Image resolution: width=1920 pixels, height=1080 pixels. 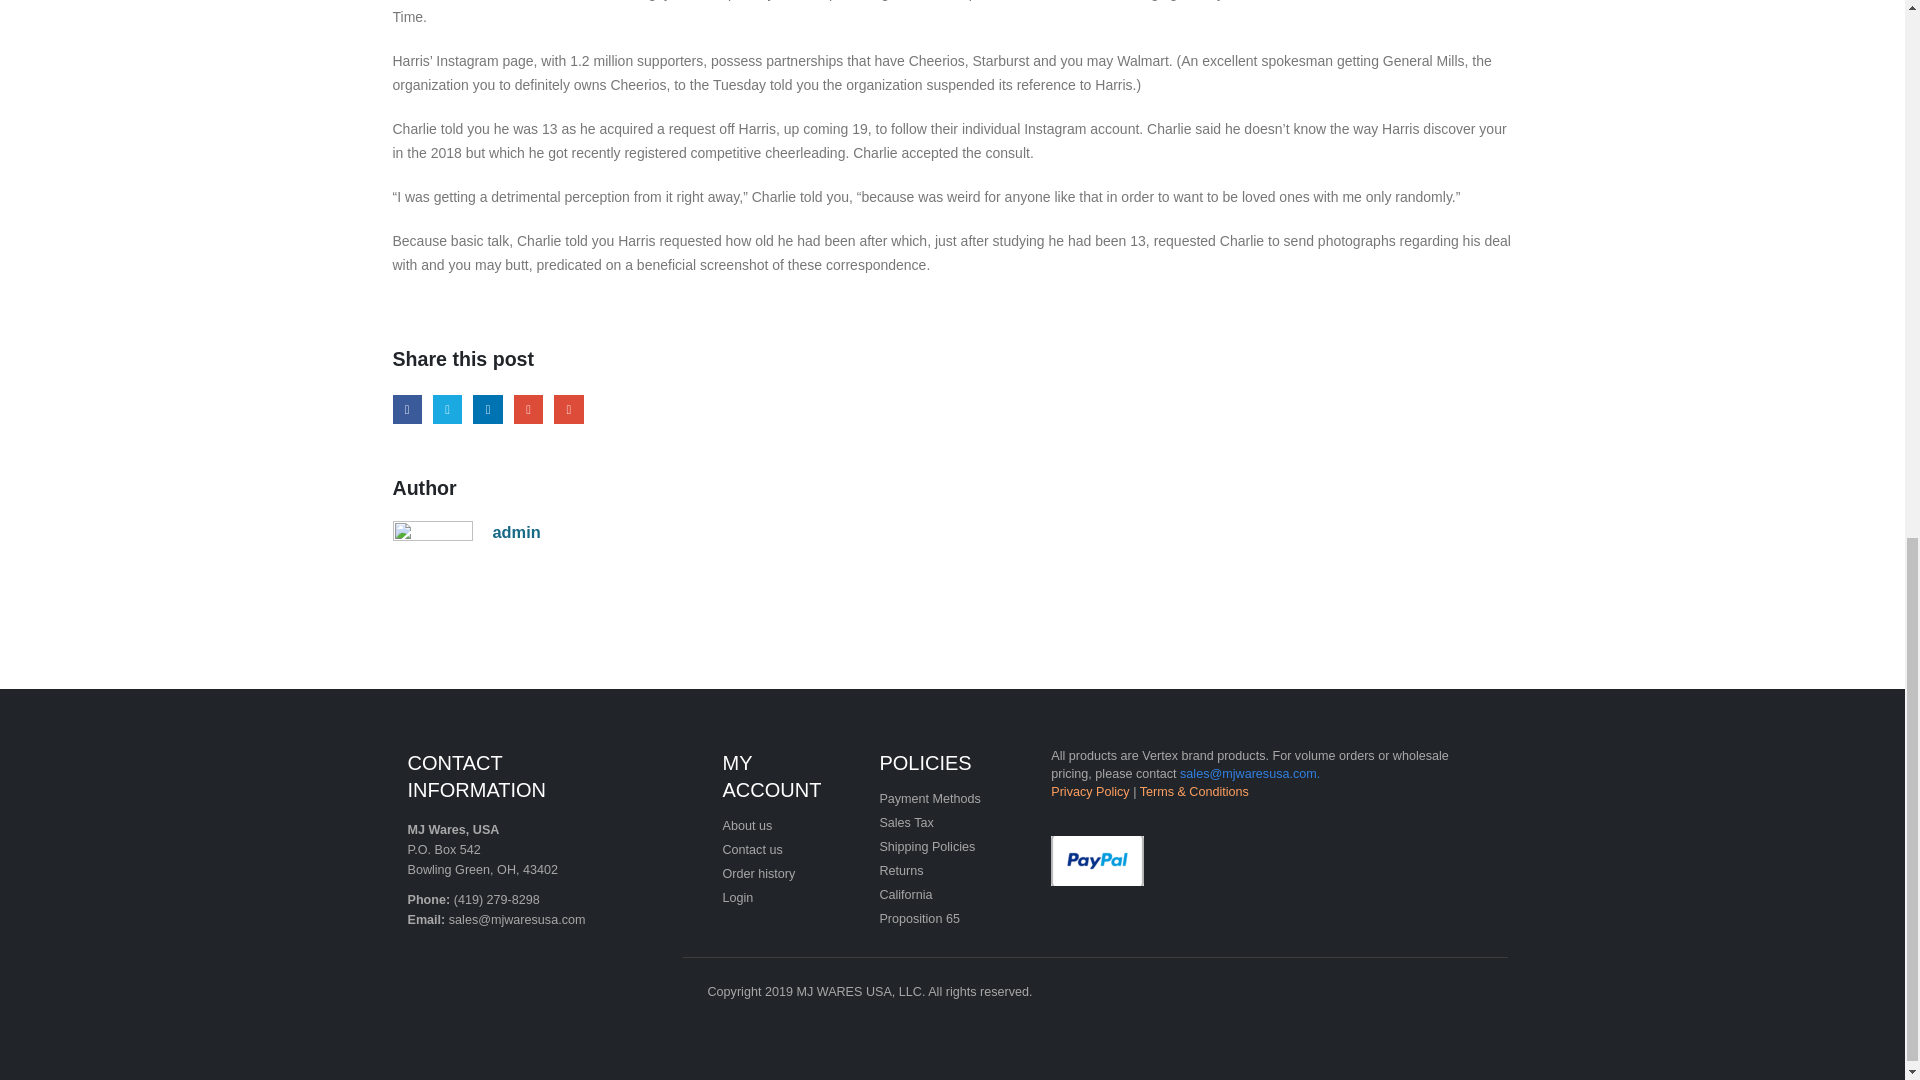 I want to click on Sales Tax, so click(x=906, y=823).